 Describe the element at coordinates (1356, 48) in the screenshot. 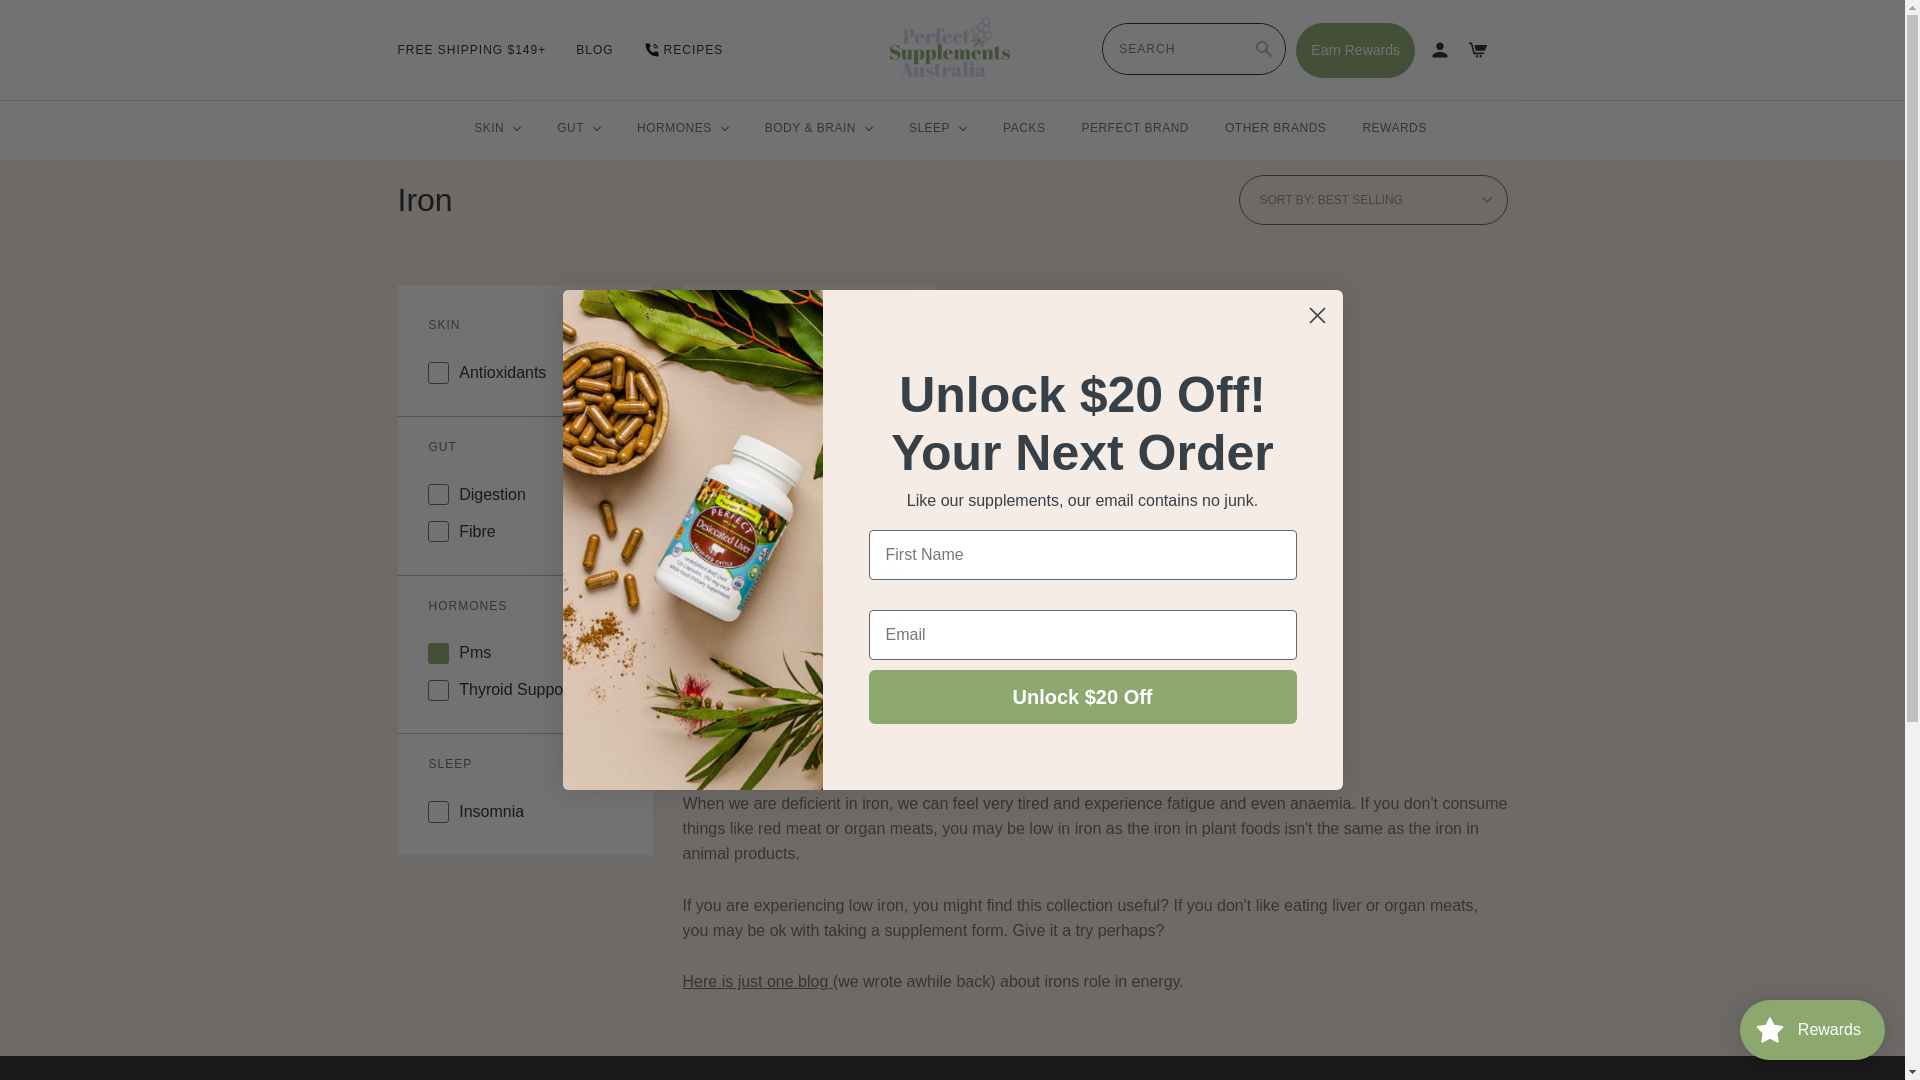

I see `Earn Rewards` at that location.